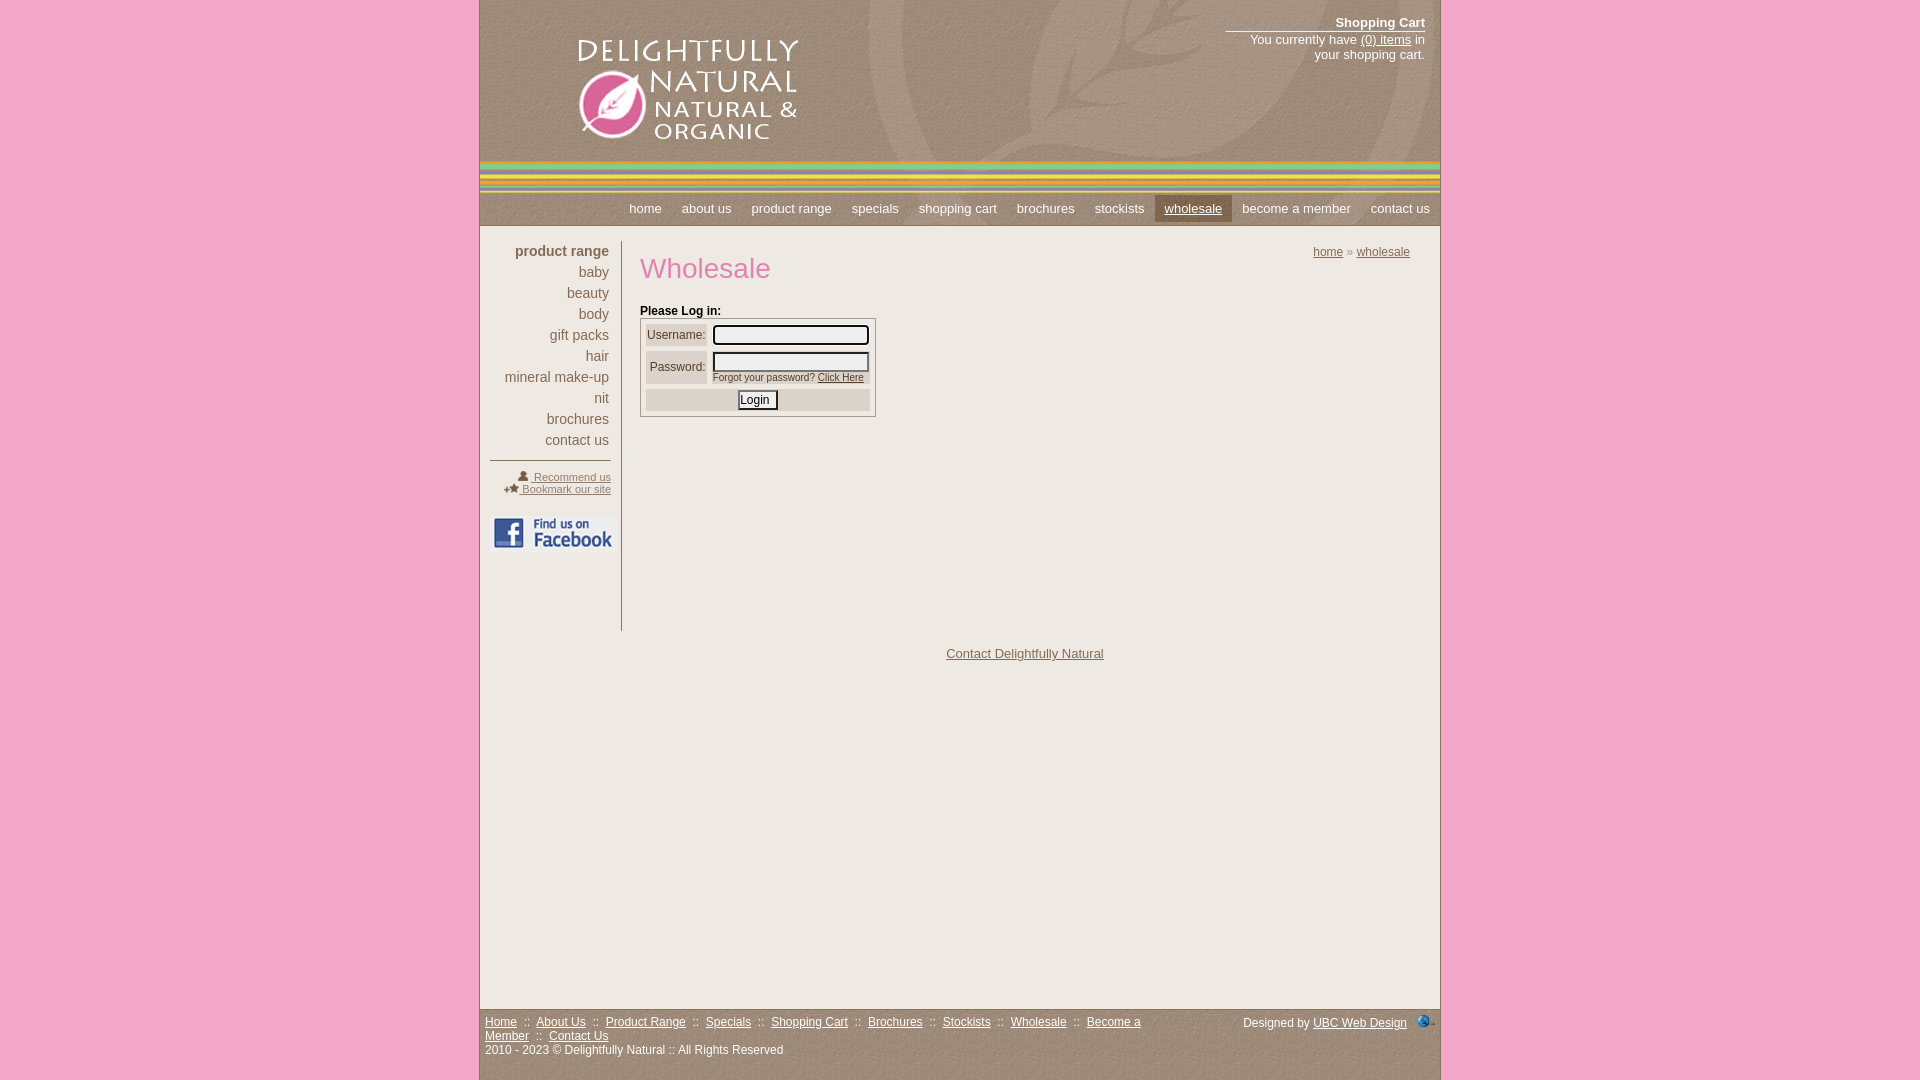 This screenshot has width=1920, height=1080. I want to click on brochures, so click(1046, 208).